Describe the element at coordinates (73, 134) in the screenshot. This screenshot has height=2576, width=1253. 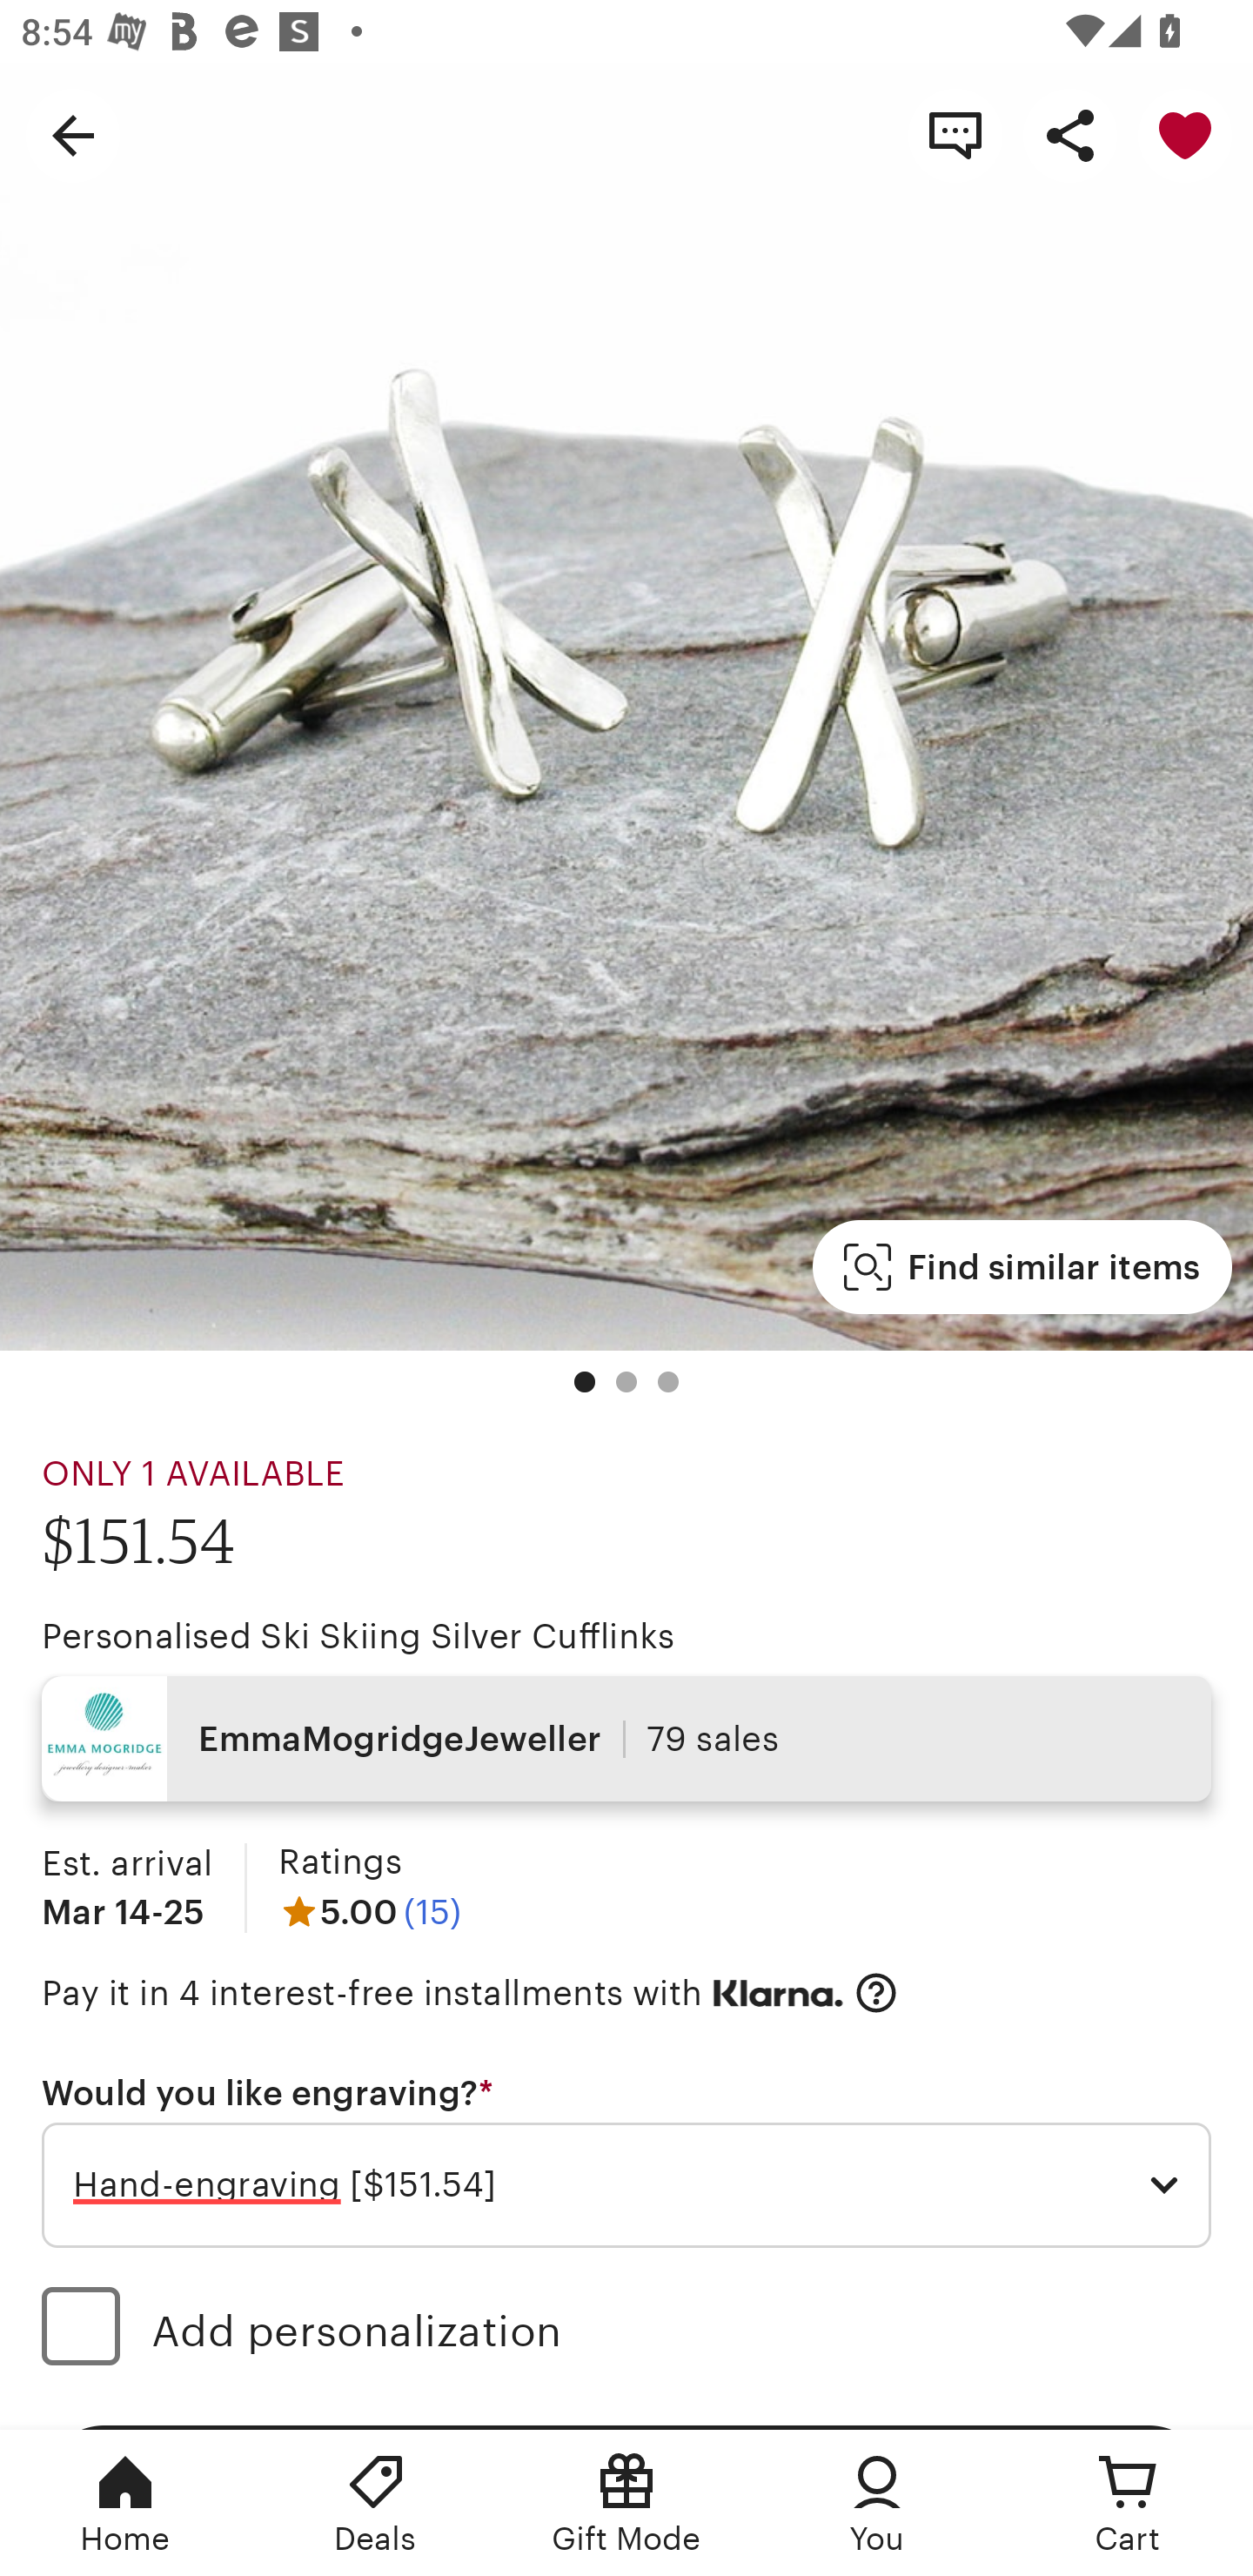
I see `Navigate up` at that location.